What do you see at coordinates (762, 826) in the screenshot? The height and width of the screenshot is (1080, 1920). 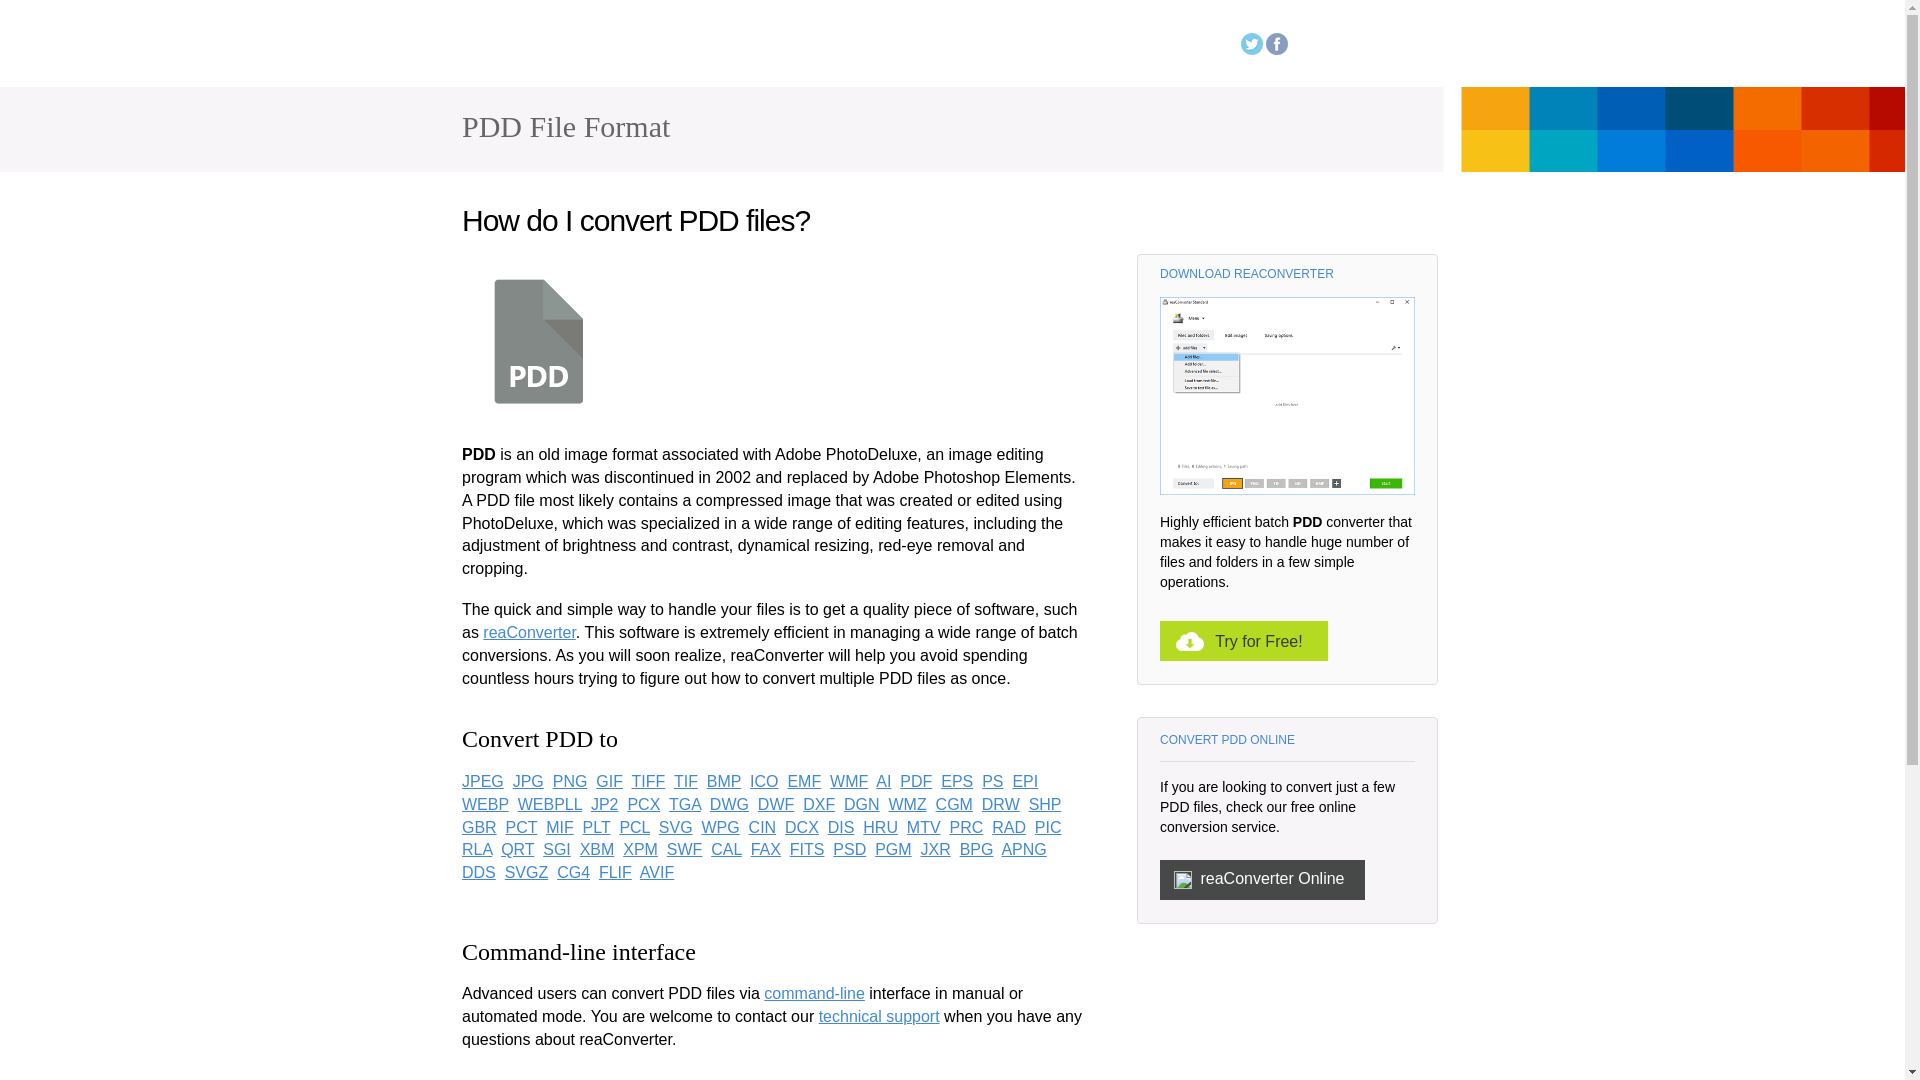 I see `CIN` at bounding box center [762, 826].